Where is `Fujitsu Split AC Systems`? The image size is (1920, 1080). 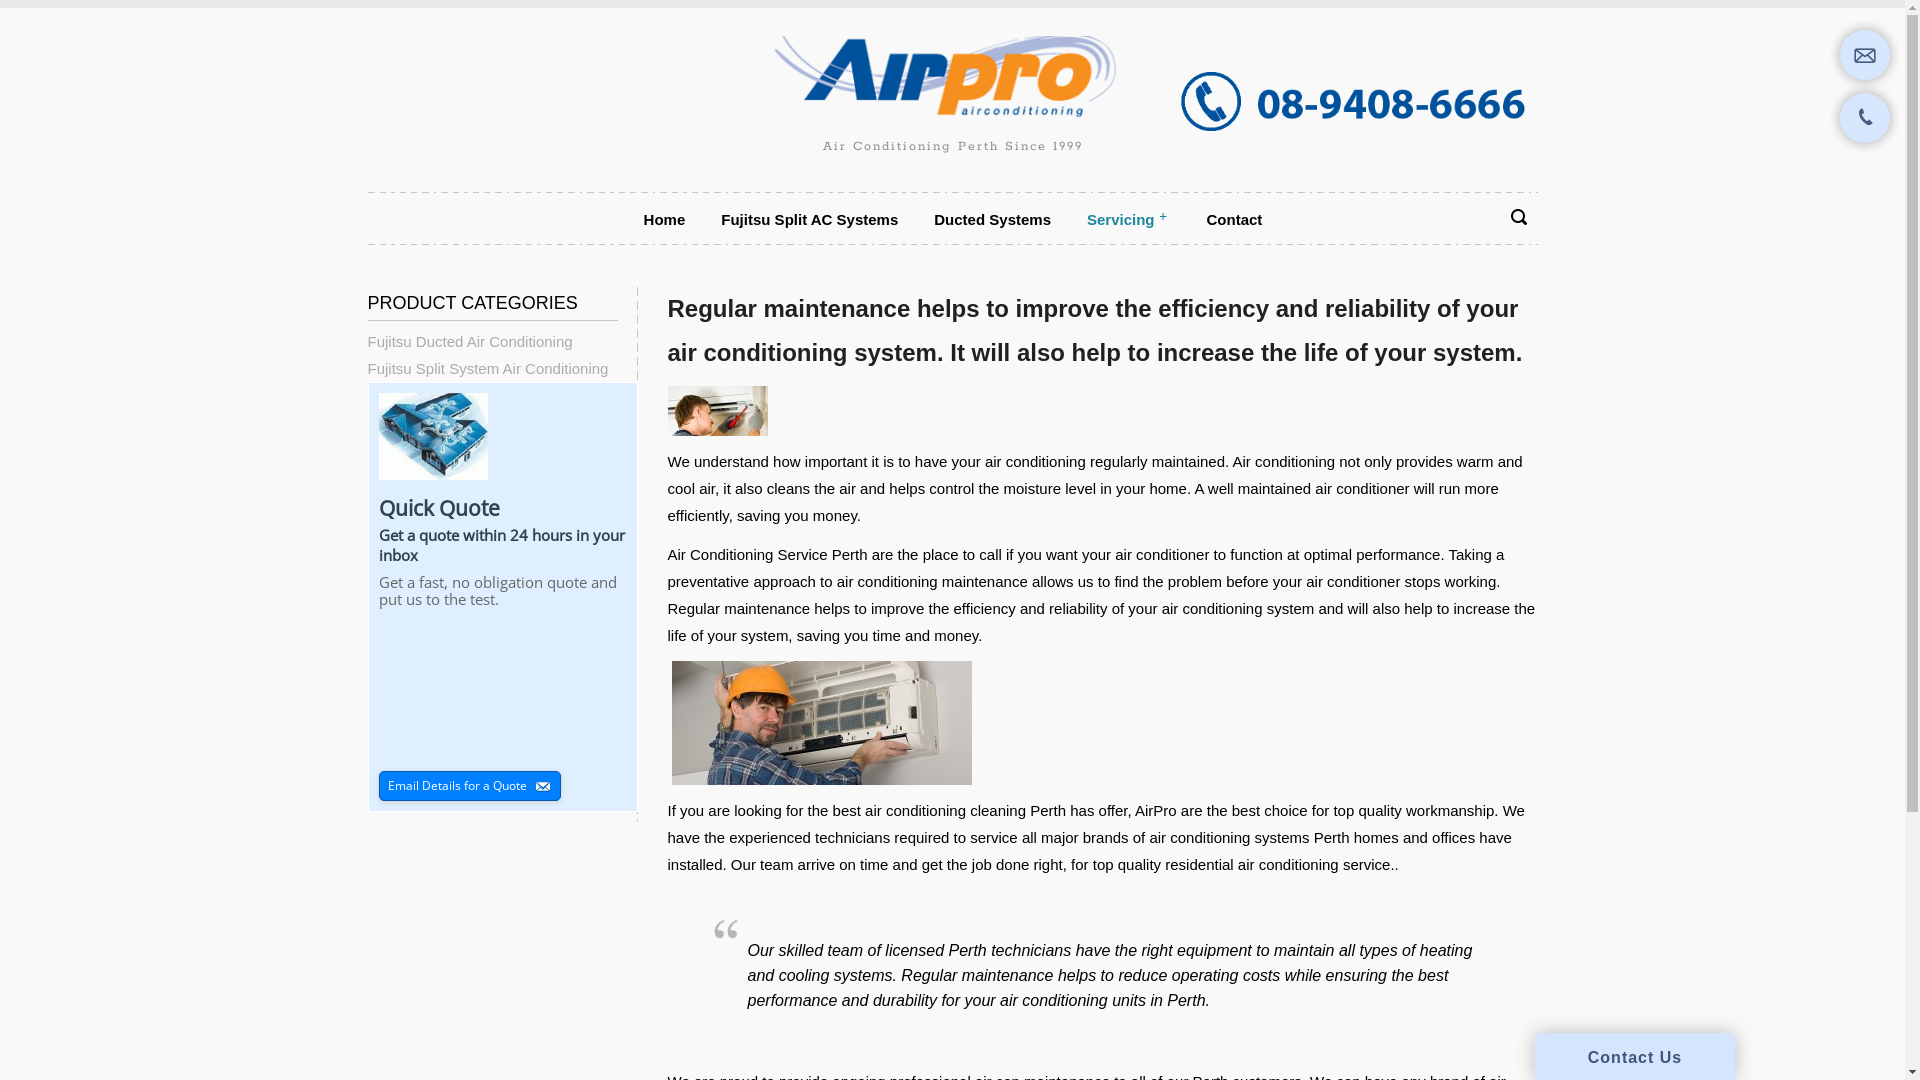
Fujitsu Split AC Systems is located at coordinates (810, 220).